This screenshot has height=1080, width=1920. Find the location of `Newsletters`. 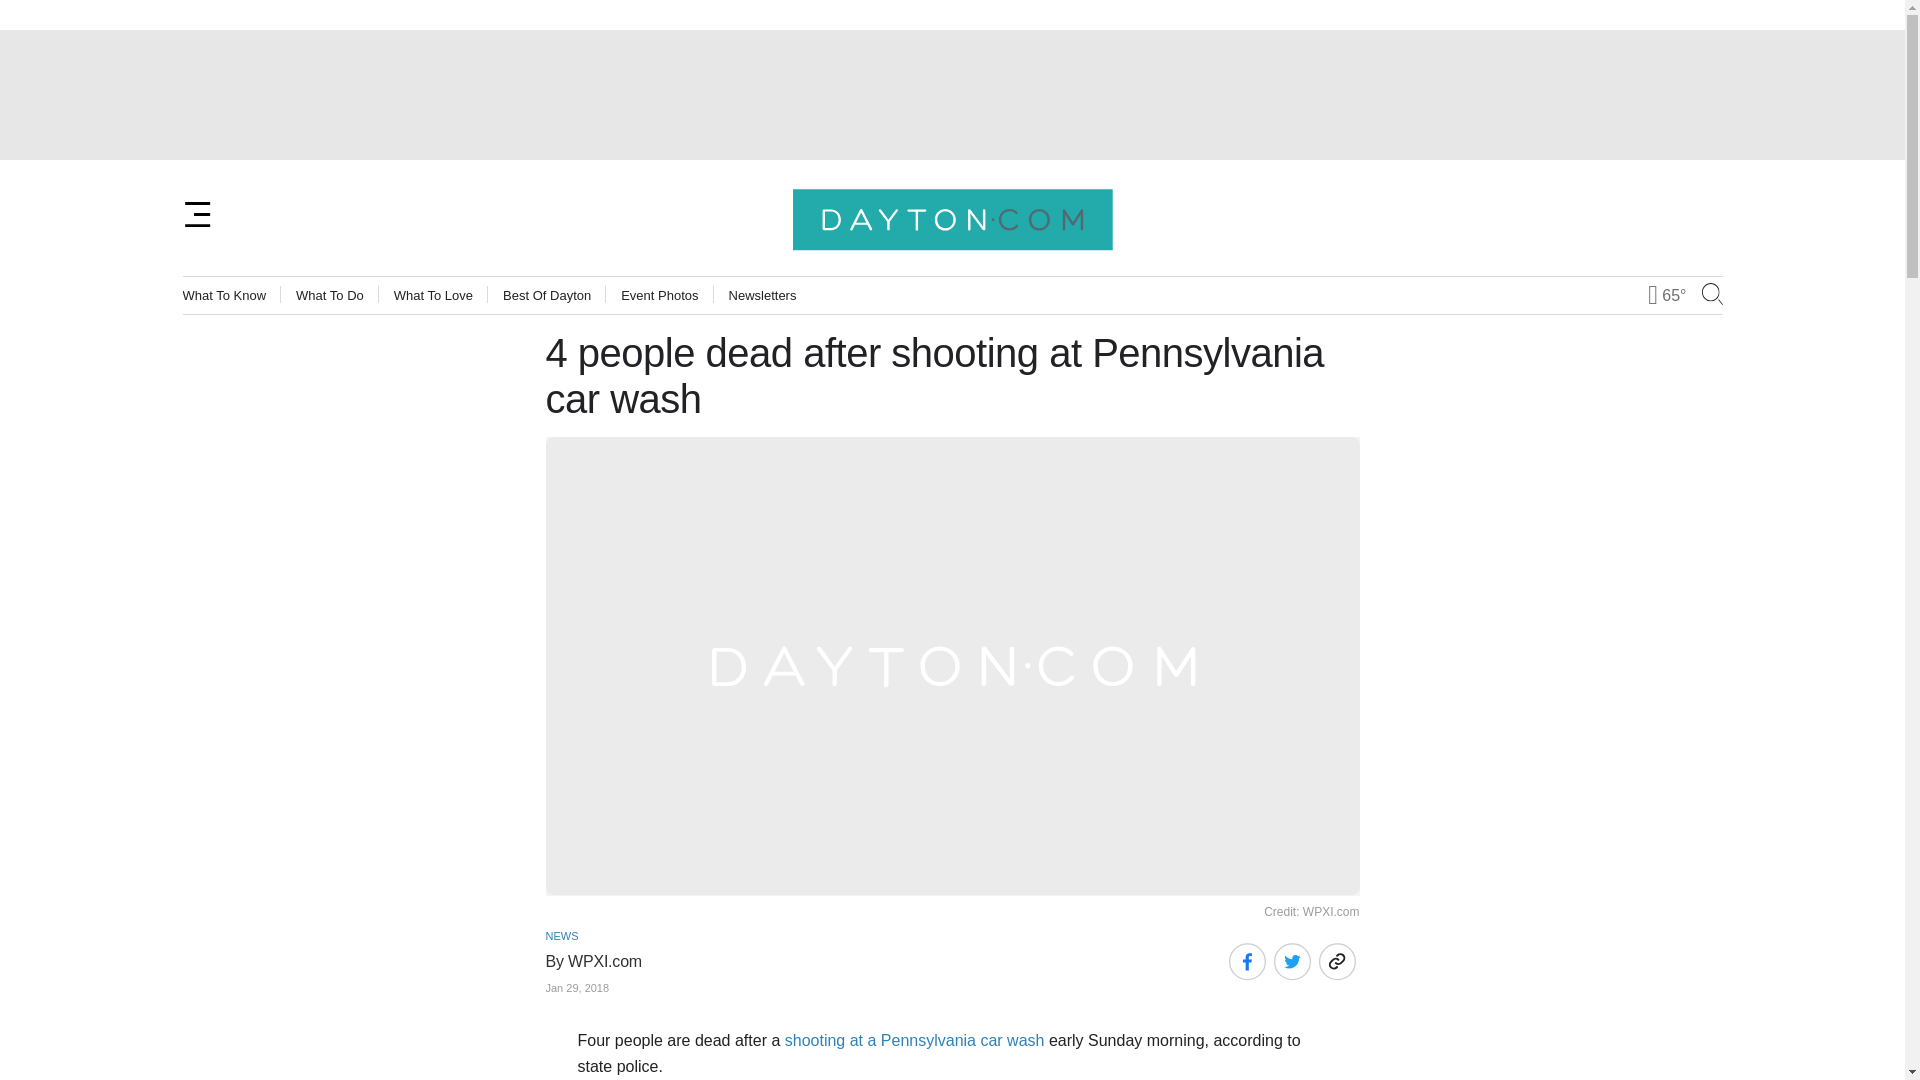

Newsletters is located at coordinates (762, 296).